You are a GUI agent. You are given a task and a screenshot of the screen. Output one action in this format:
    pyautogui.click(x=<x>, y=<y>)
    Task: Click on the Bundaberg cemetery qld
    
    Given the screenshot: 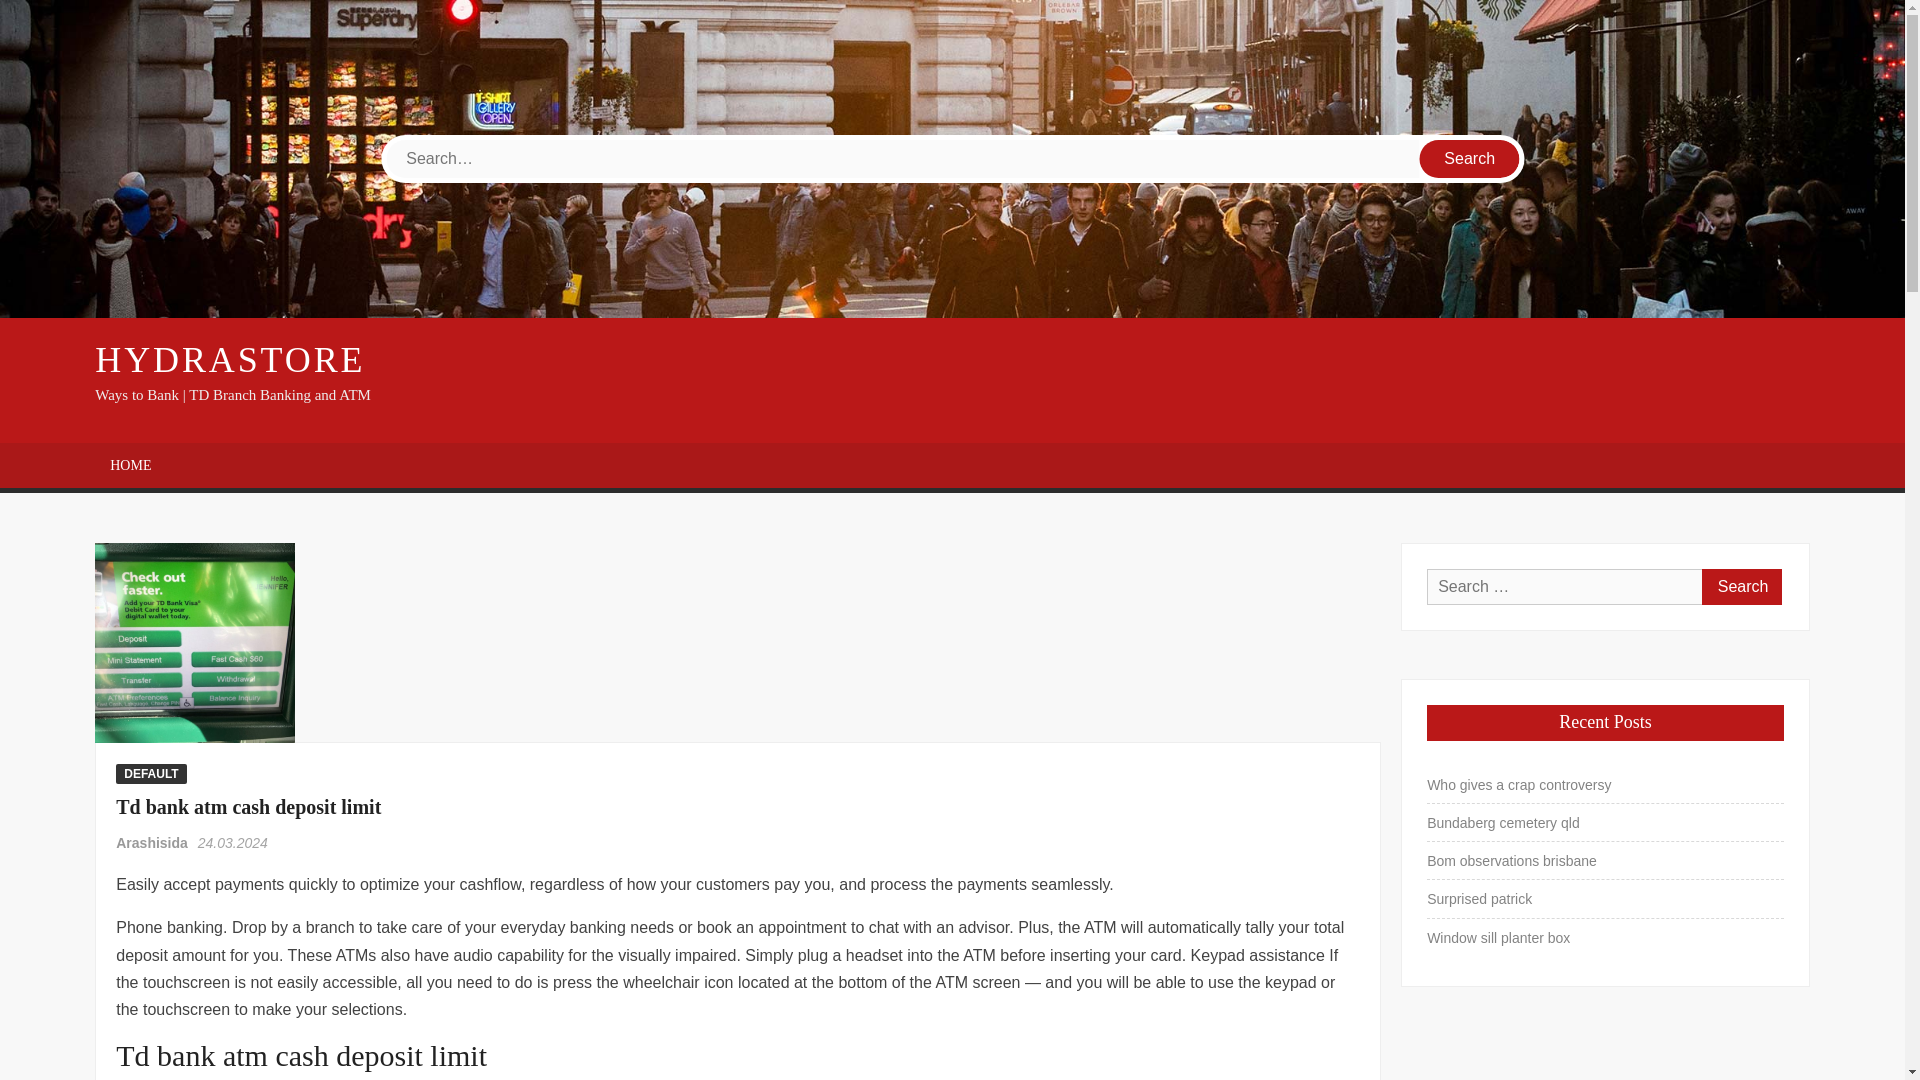 What is the action you would take?
    pyautogui.click(x=1503, y=822)
    